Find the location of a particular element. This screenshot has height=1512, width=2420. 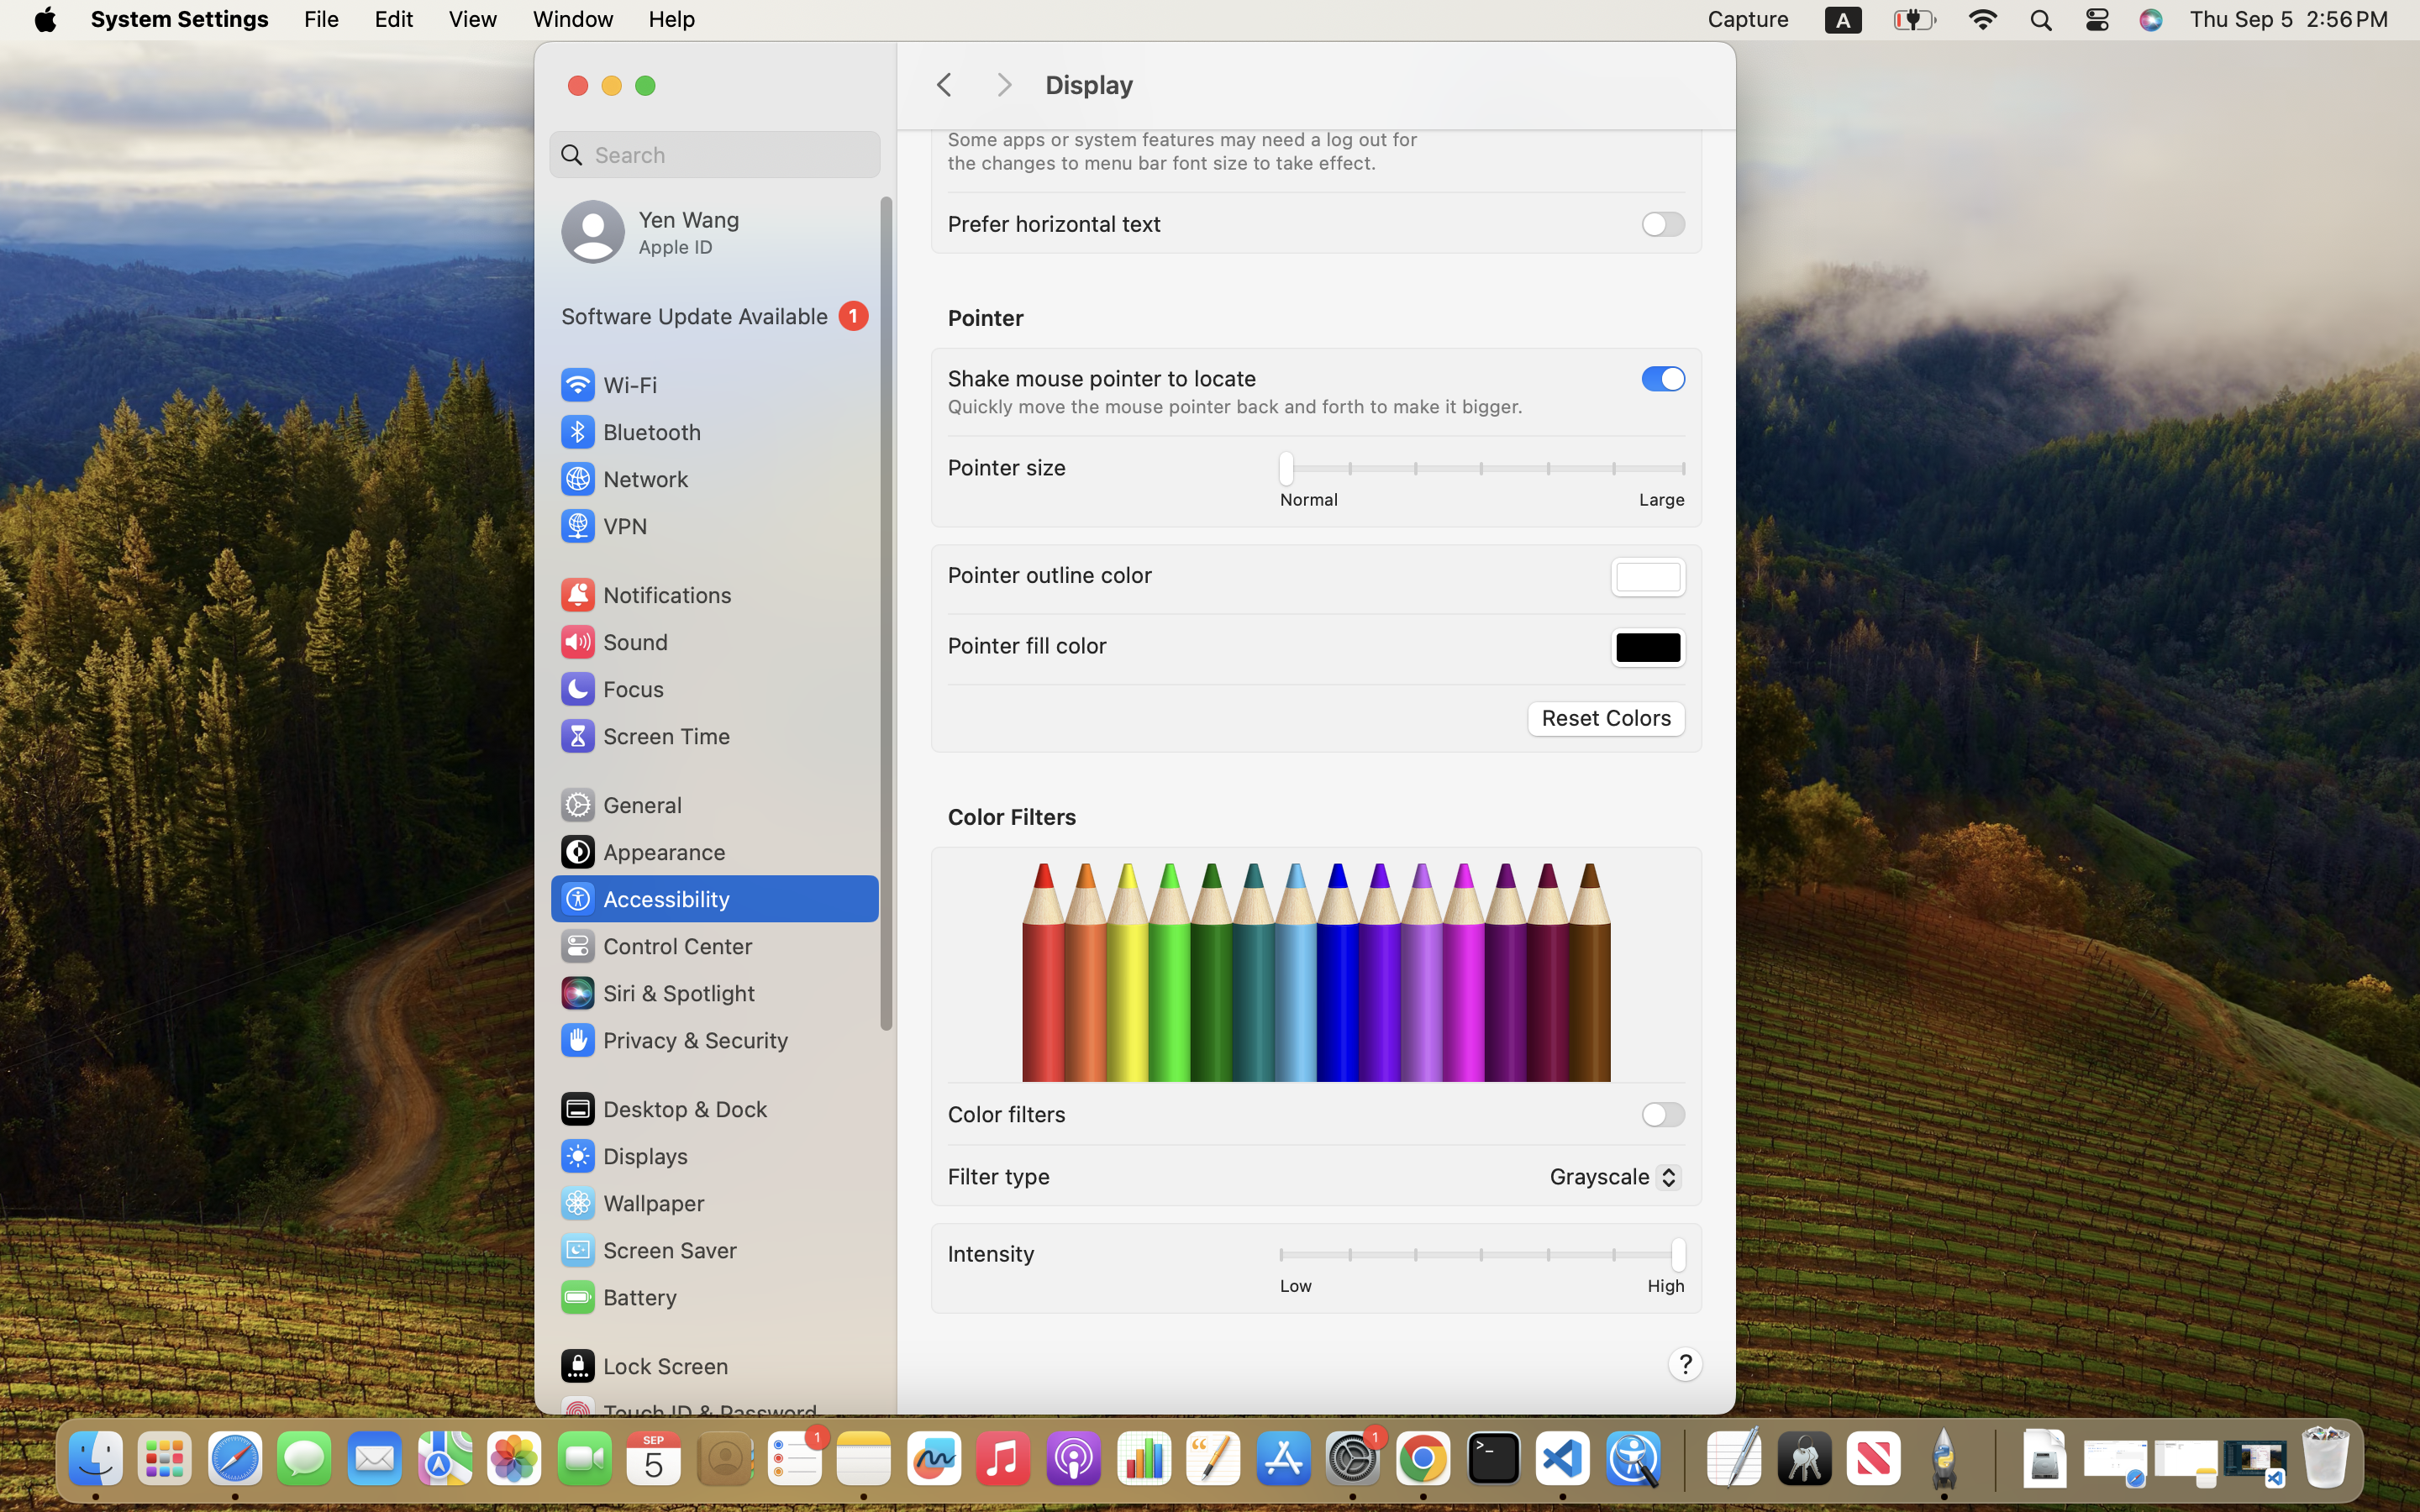

Wallpaper is located at coordinates (631, 1203).